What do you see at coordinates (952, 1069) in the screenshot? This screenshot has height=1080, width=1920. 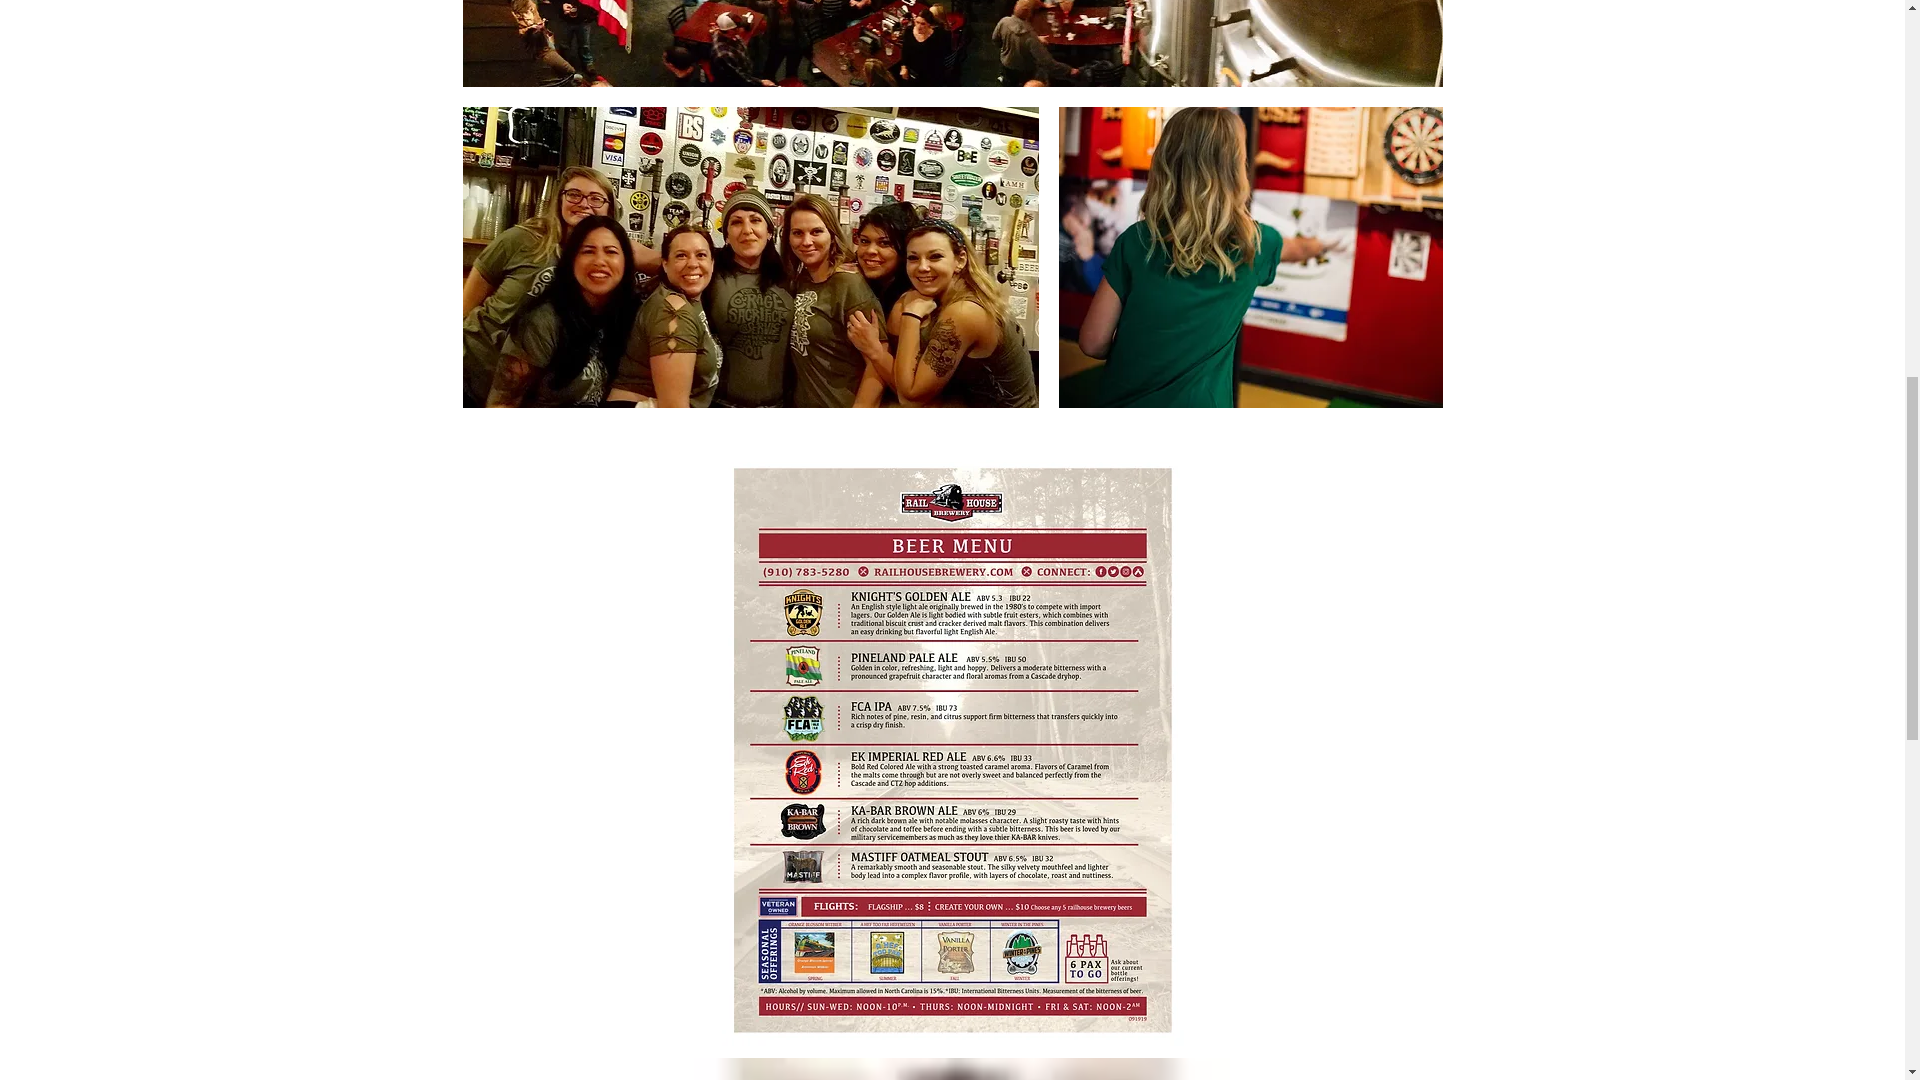 I see `Menu 11-12-21.jpg` at bounding box center [952, 1069].